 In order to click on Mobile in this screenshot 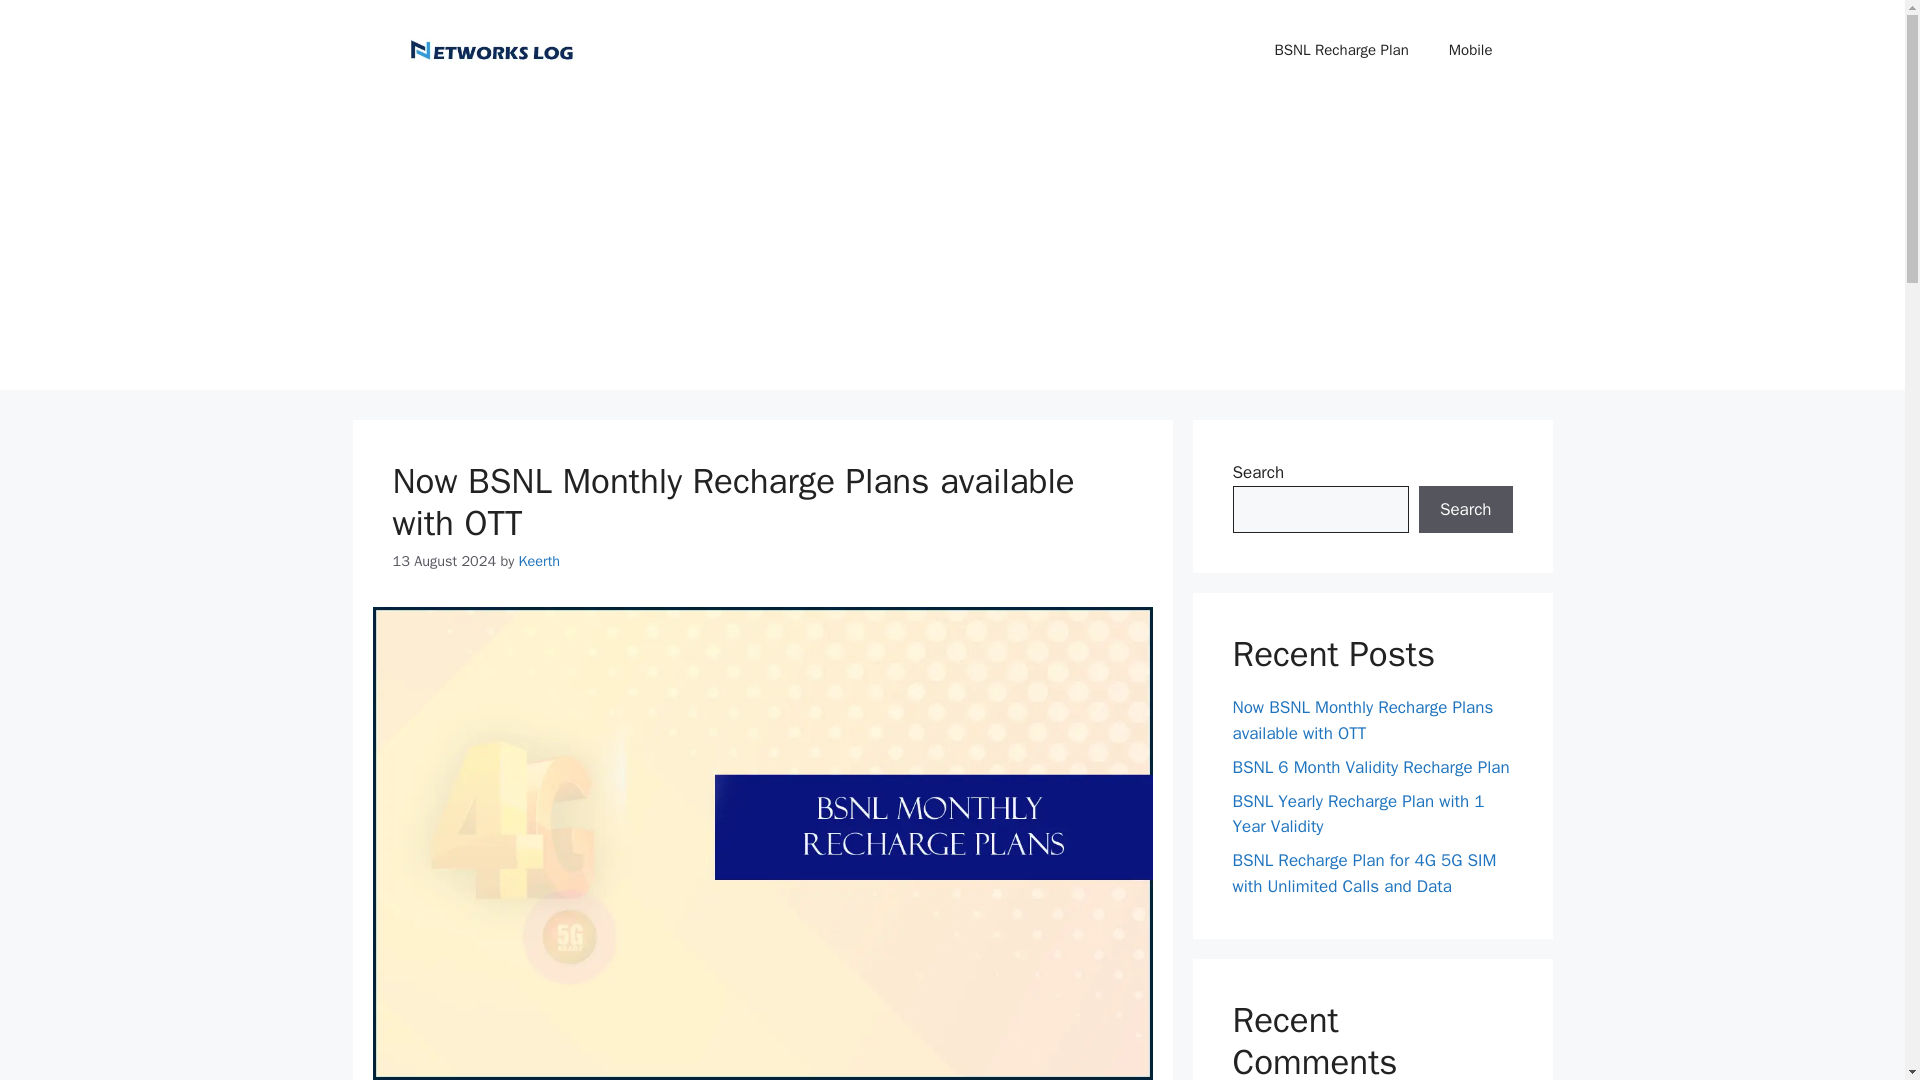, I will do `click(1470, 50)`.